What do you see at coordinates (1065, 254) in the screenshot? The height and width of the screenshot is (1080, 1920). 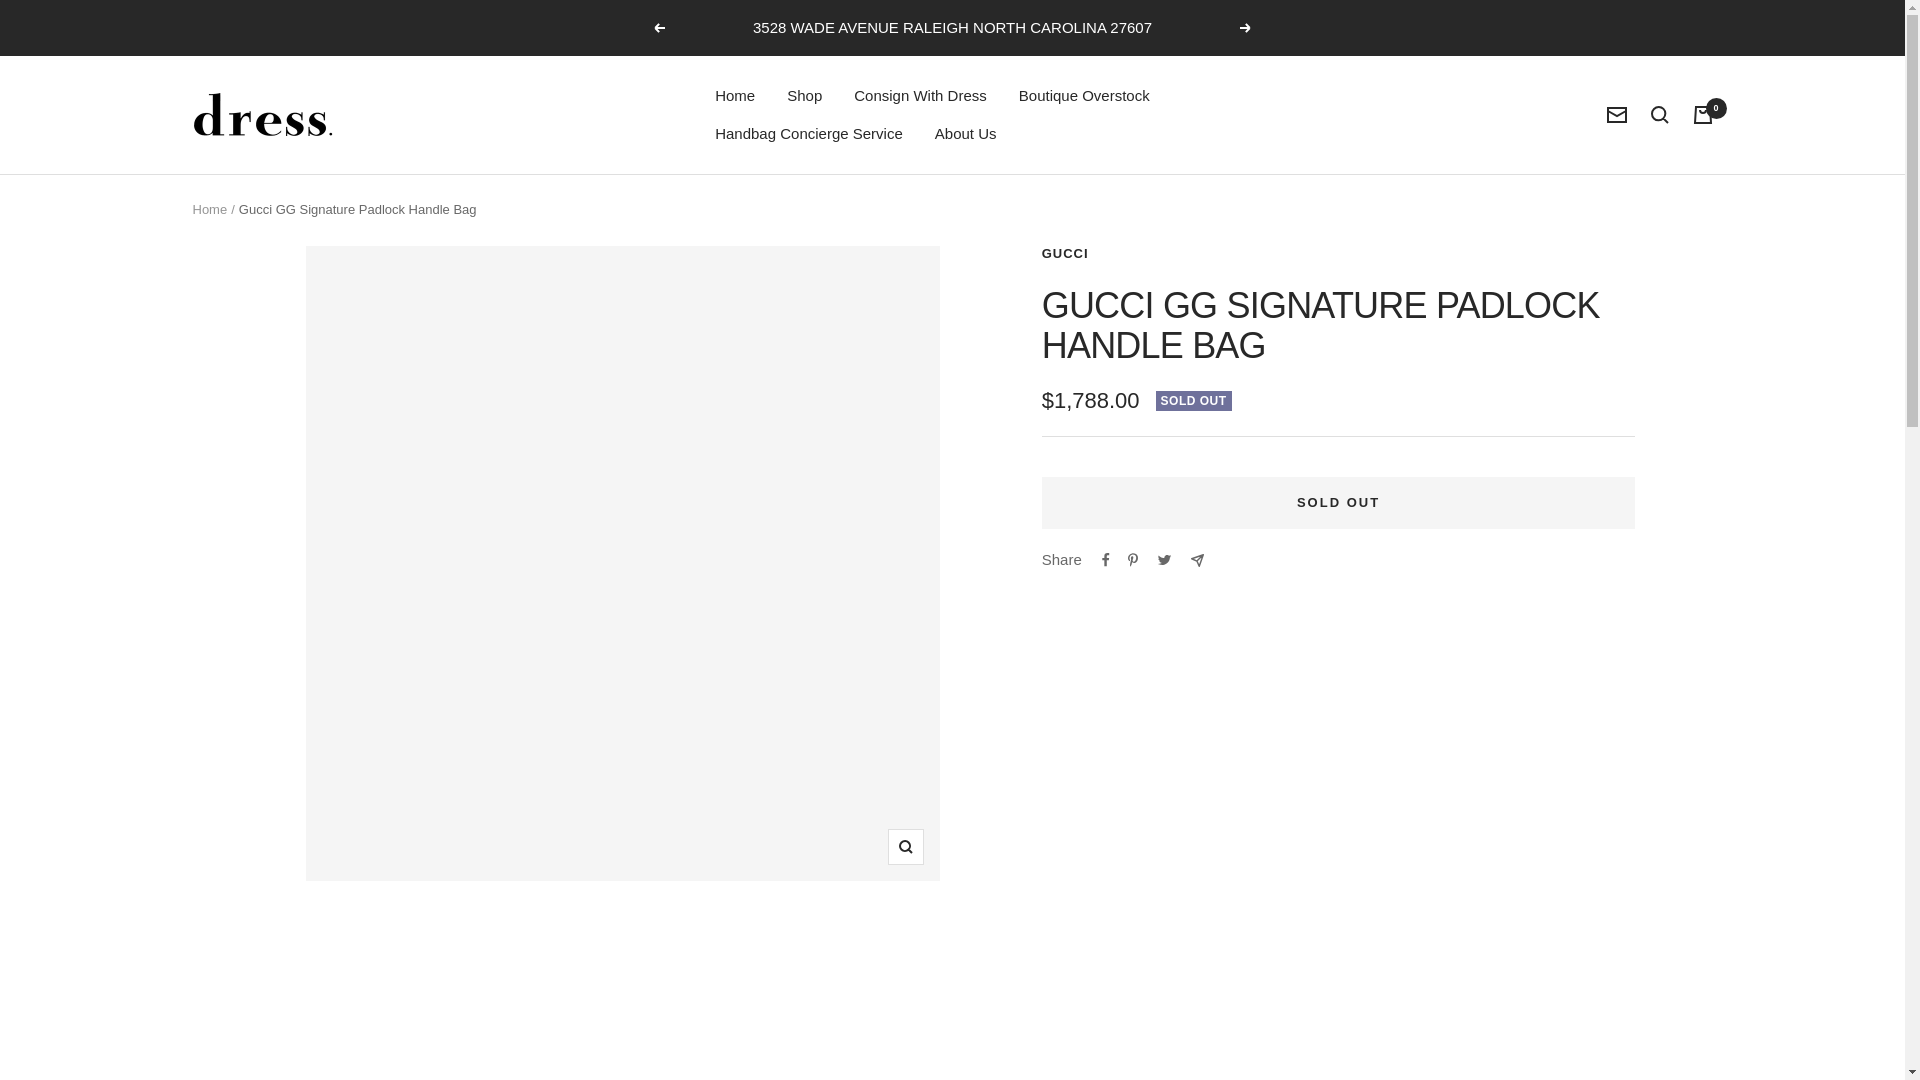 I see `GUCCI` at bounding box center [1065, 254].